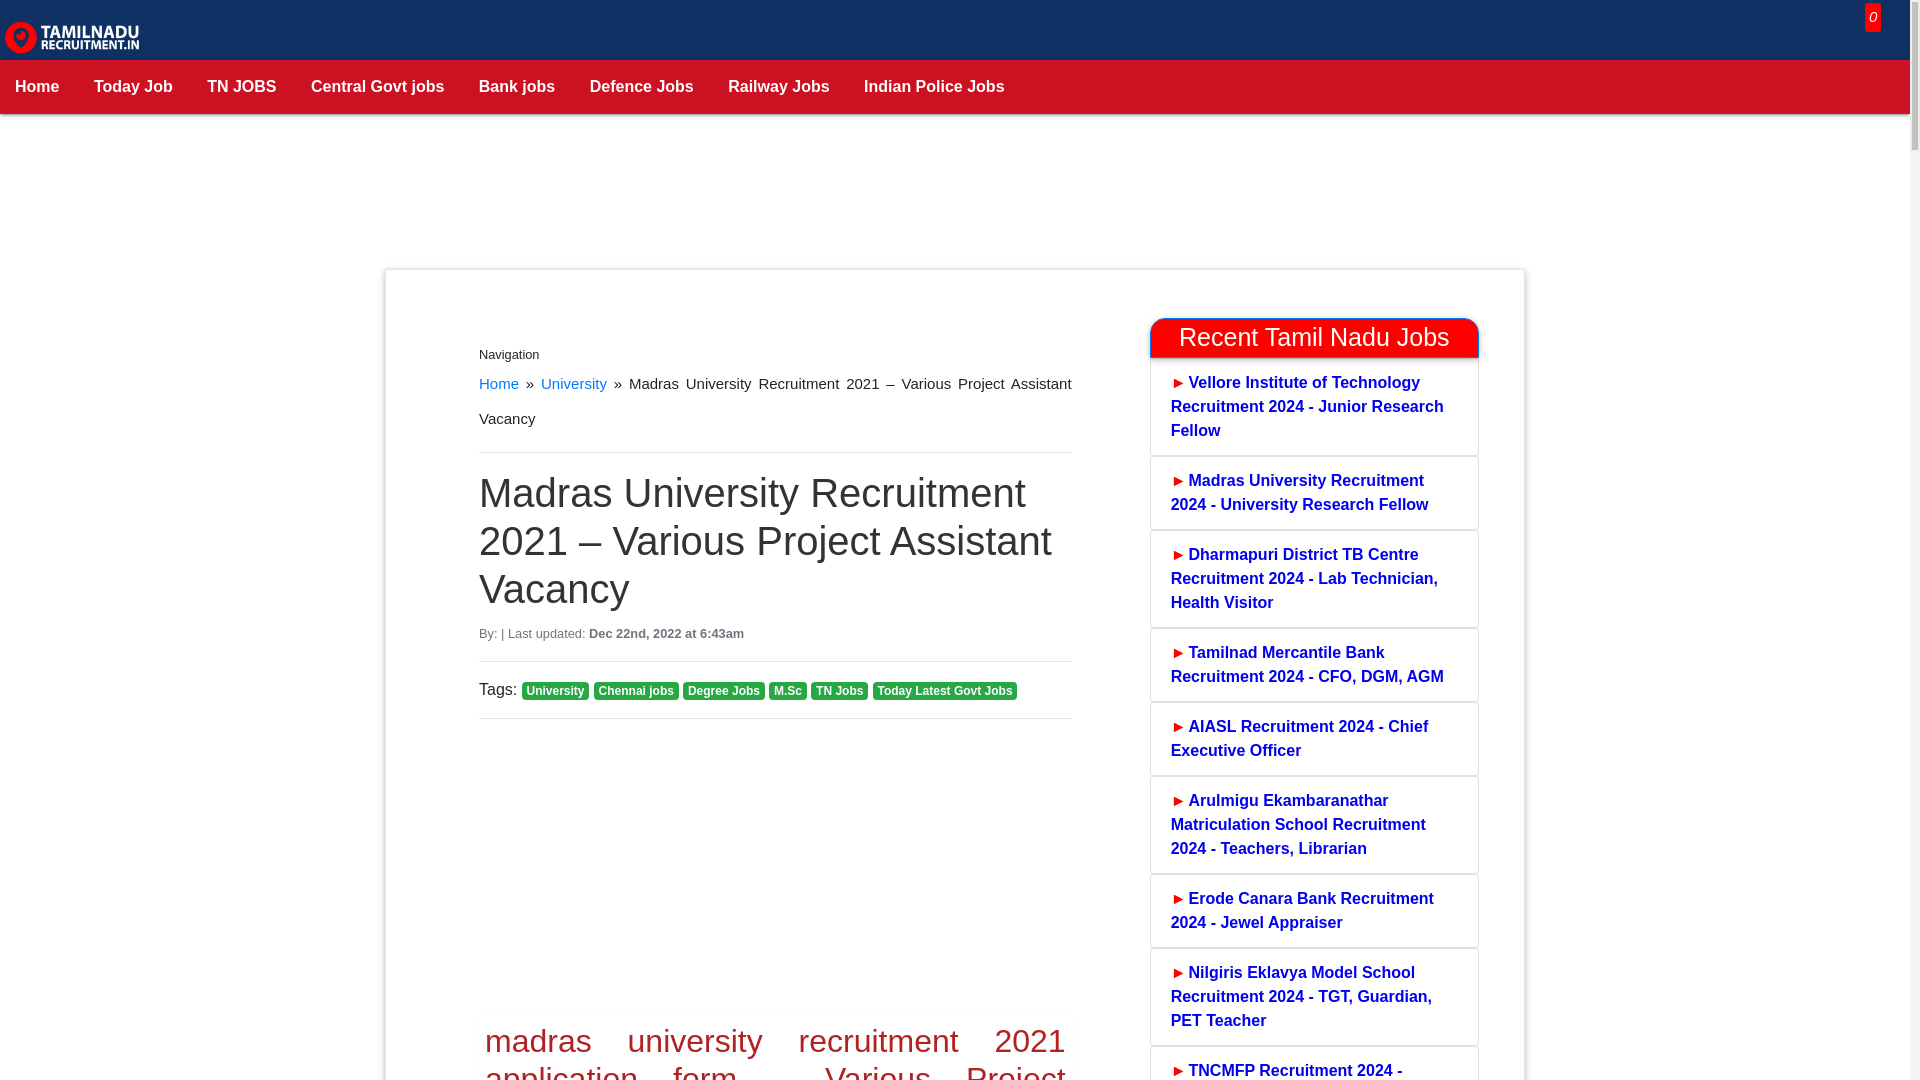 Image resolution: width=1920 pixels, height=1080 pixels. What do you see at coordinates (133, 87) in the screenshot?
I see `Today Job` at bounding box center [133, 87].